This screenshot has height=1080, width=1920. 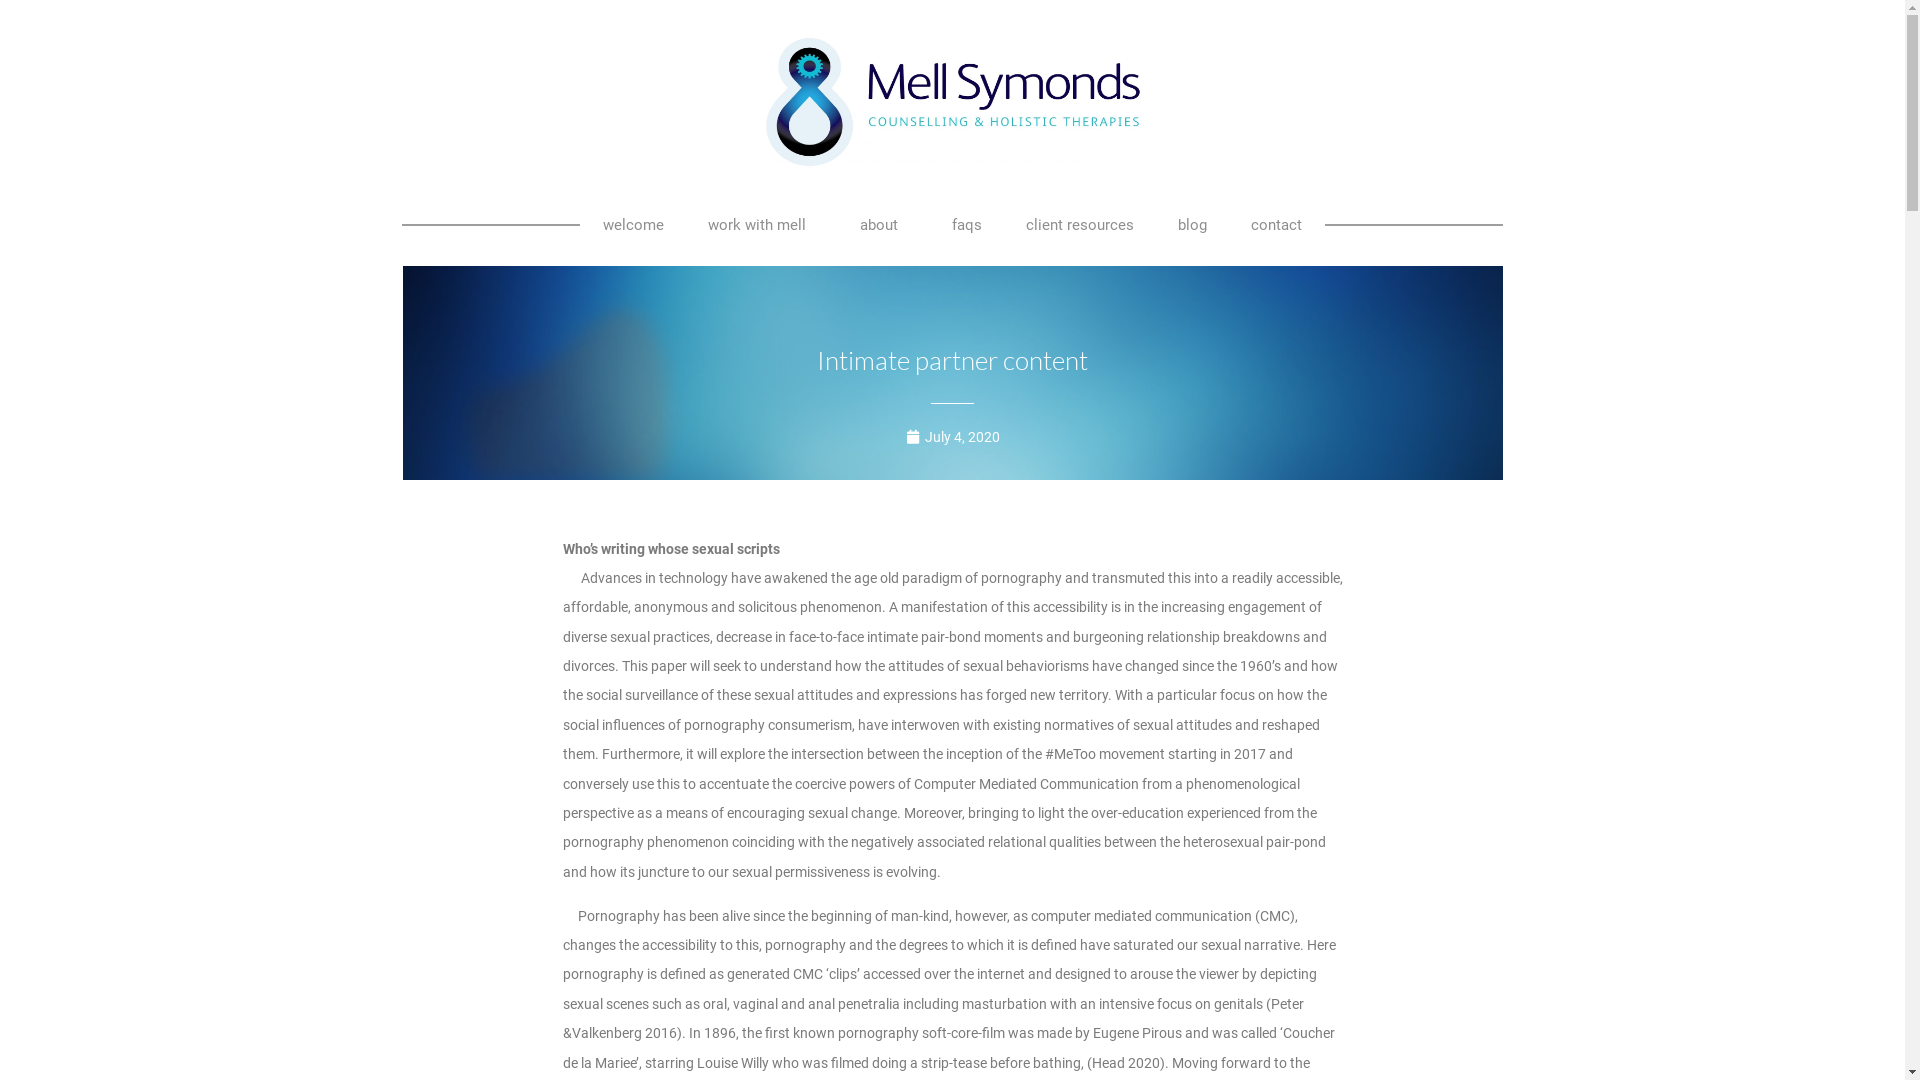 I want to click on contact, so click(x=1276, y=225).